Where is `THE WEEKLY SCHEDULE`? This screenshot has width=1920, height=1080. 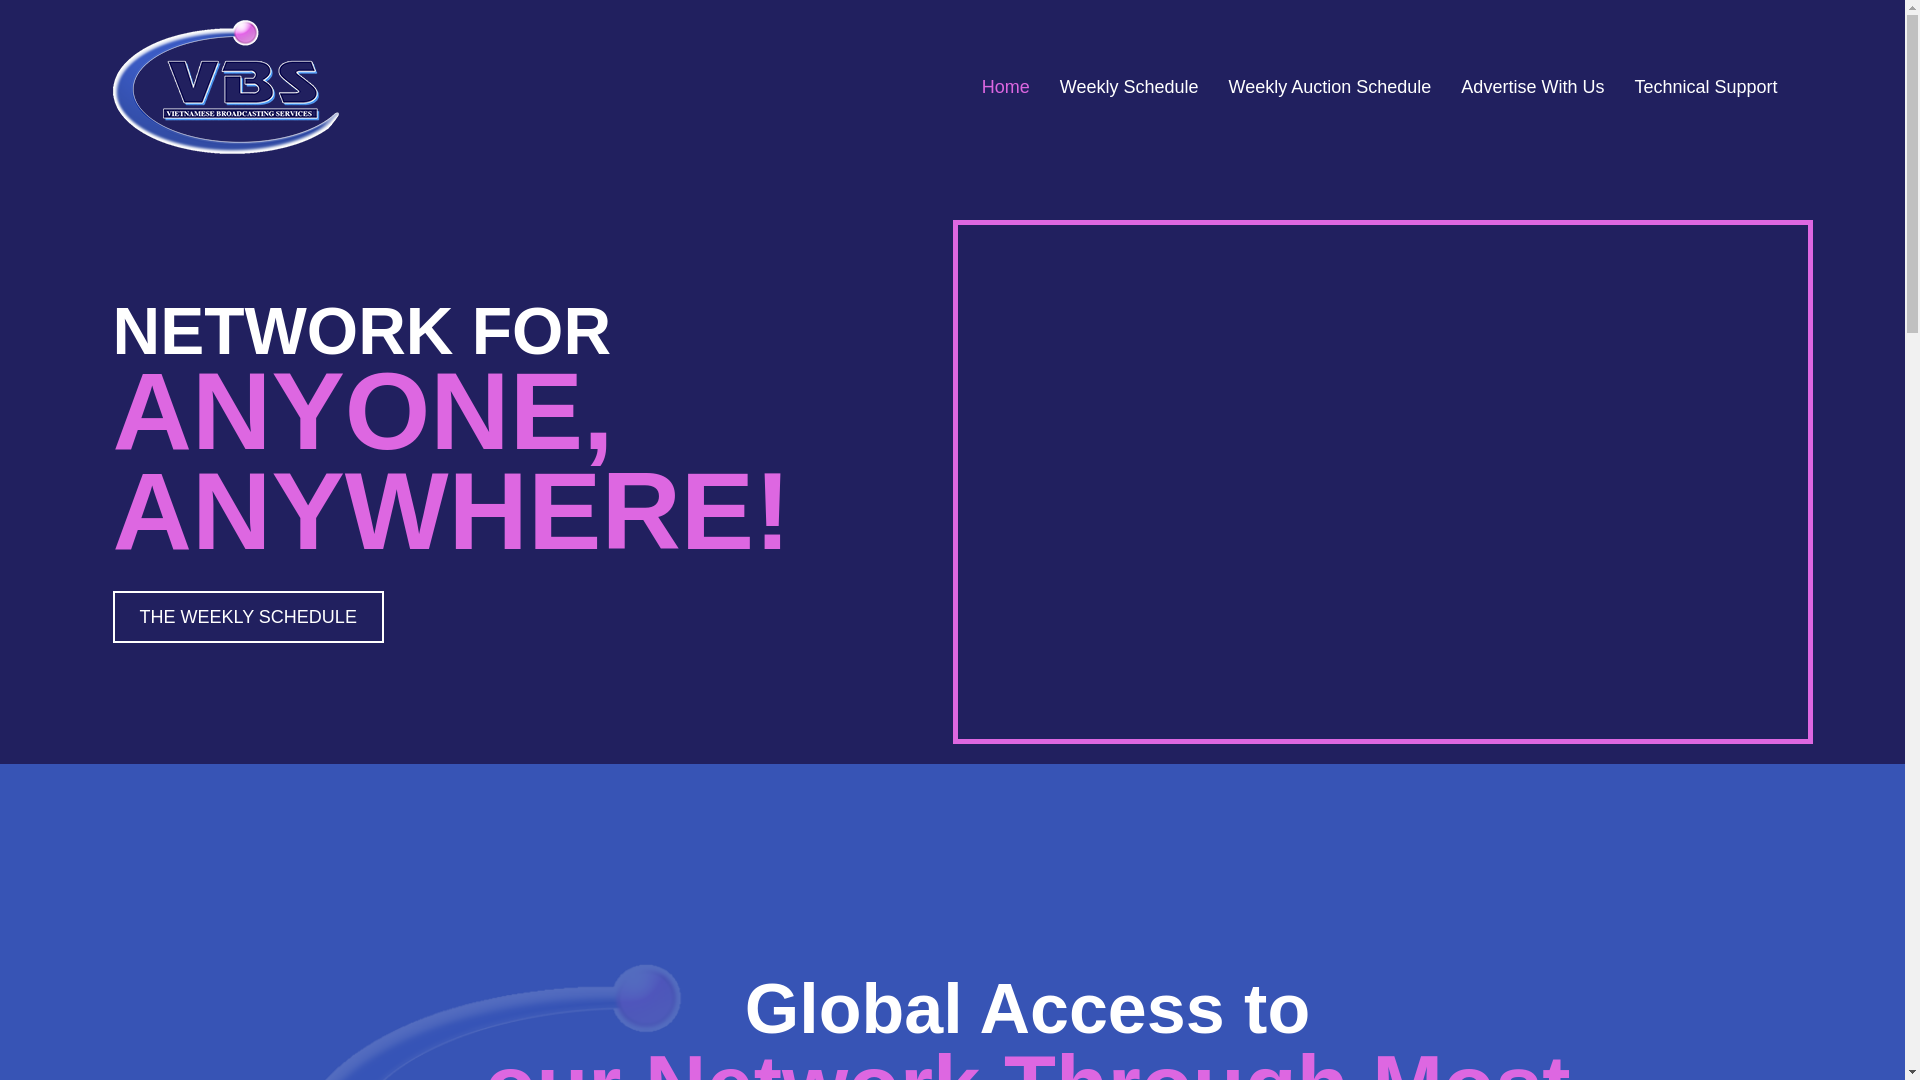
THE WEEKLY SCHEDULE is located at coordinates (246, 616).